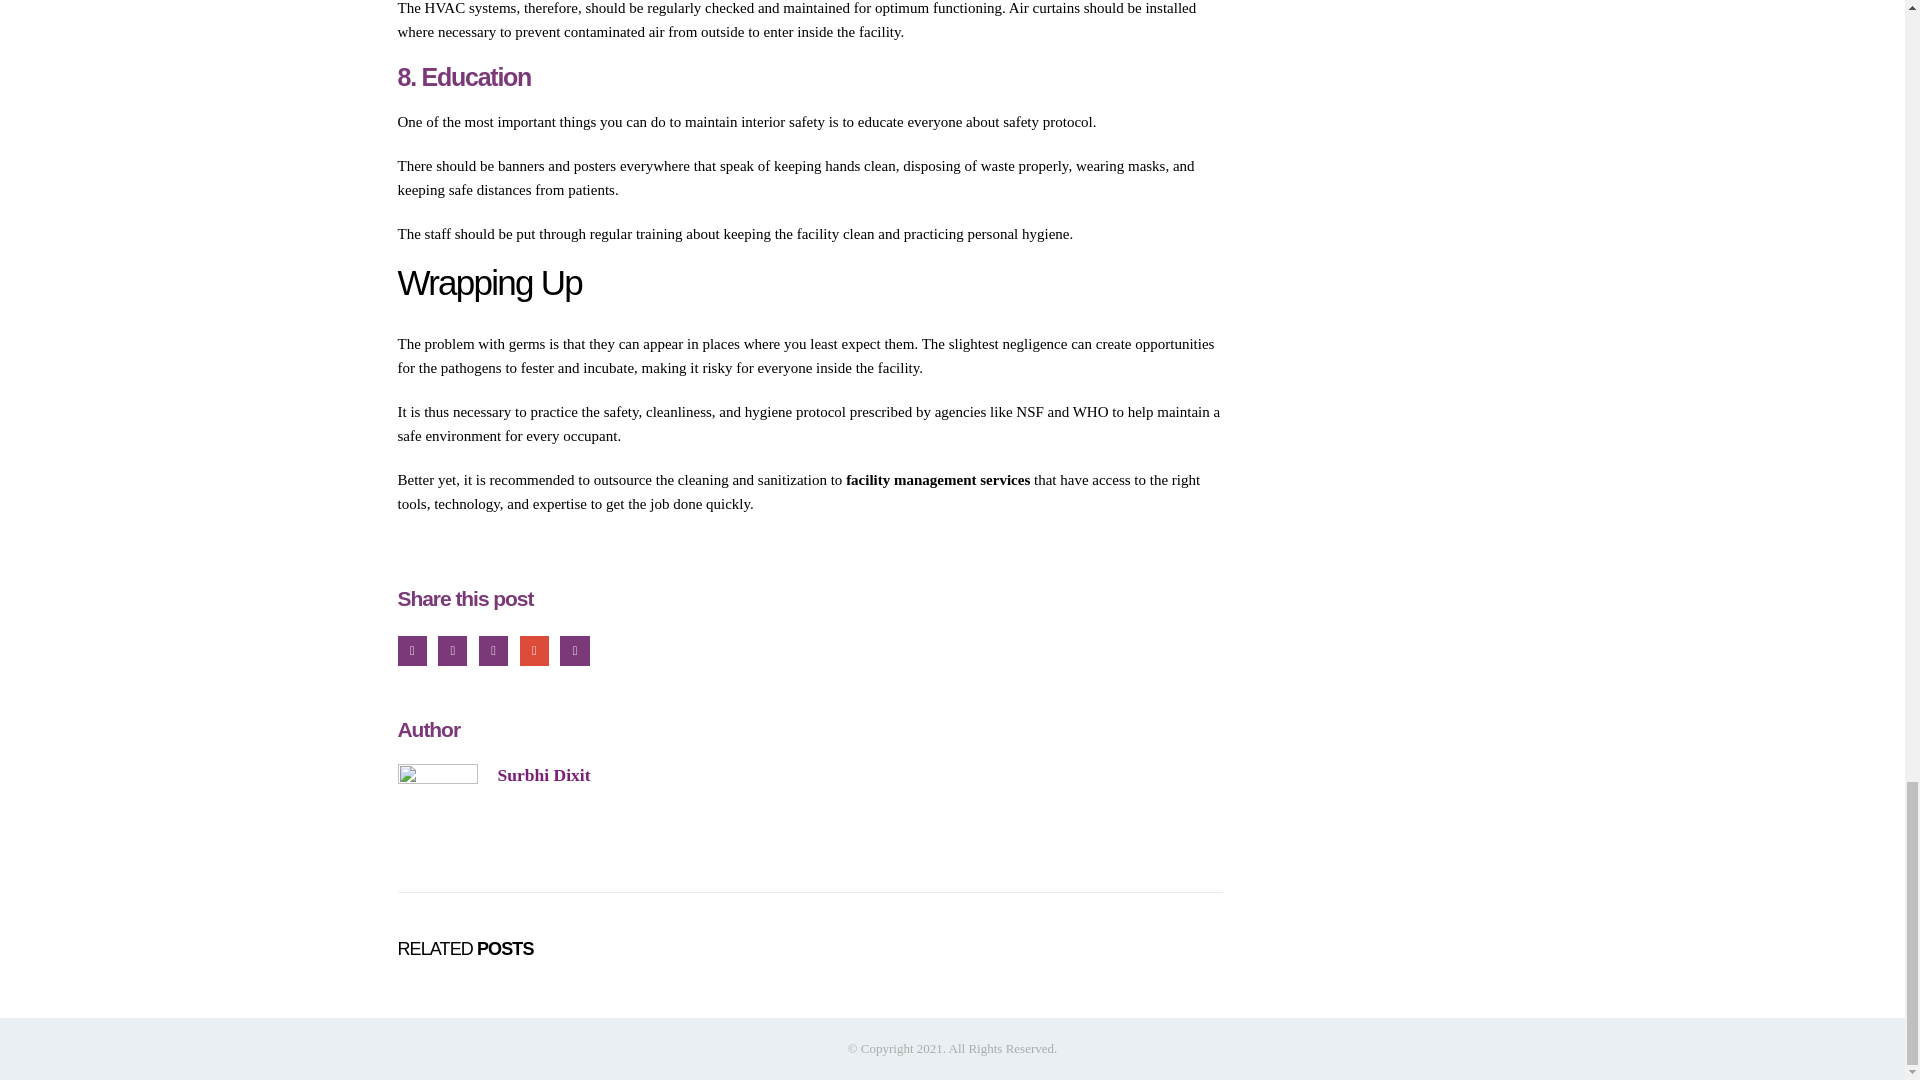  What do you see at coordinates (493, 650) in the screenshot?
I see `LinkedIn` at bounding box center [493, 650].